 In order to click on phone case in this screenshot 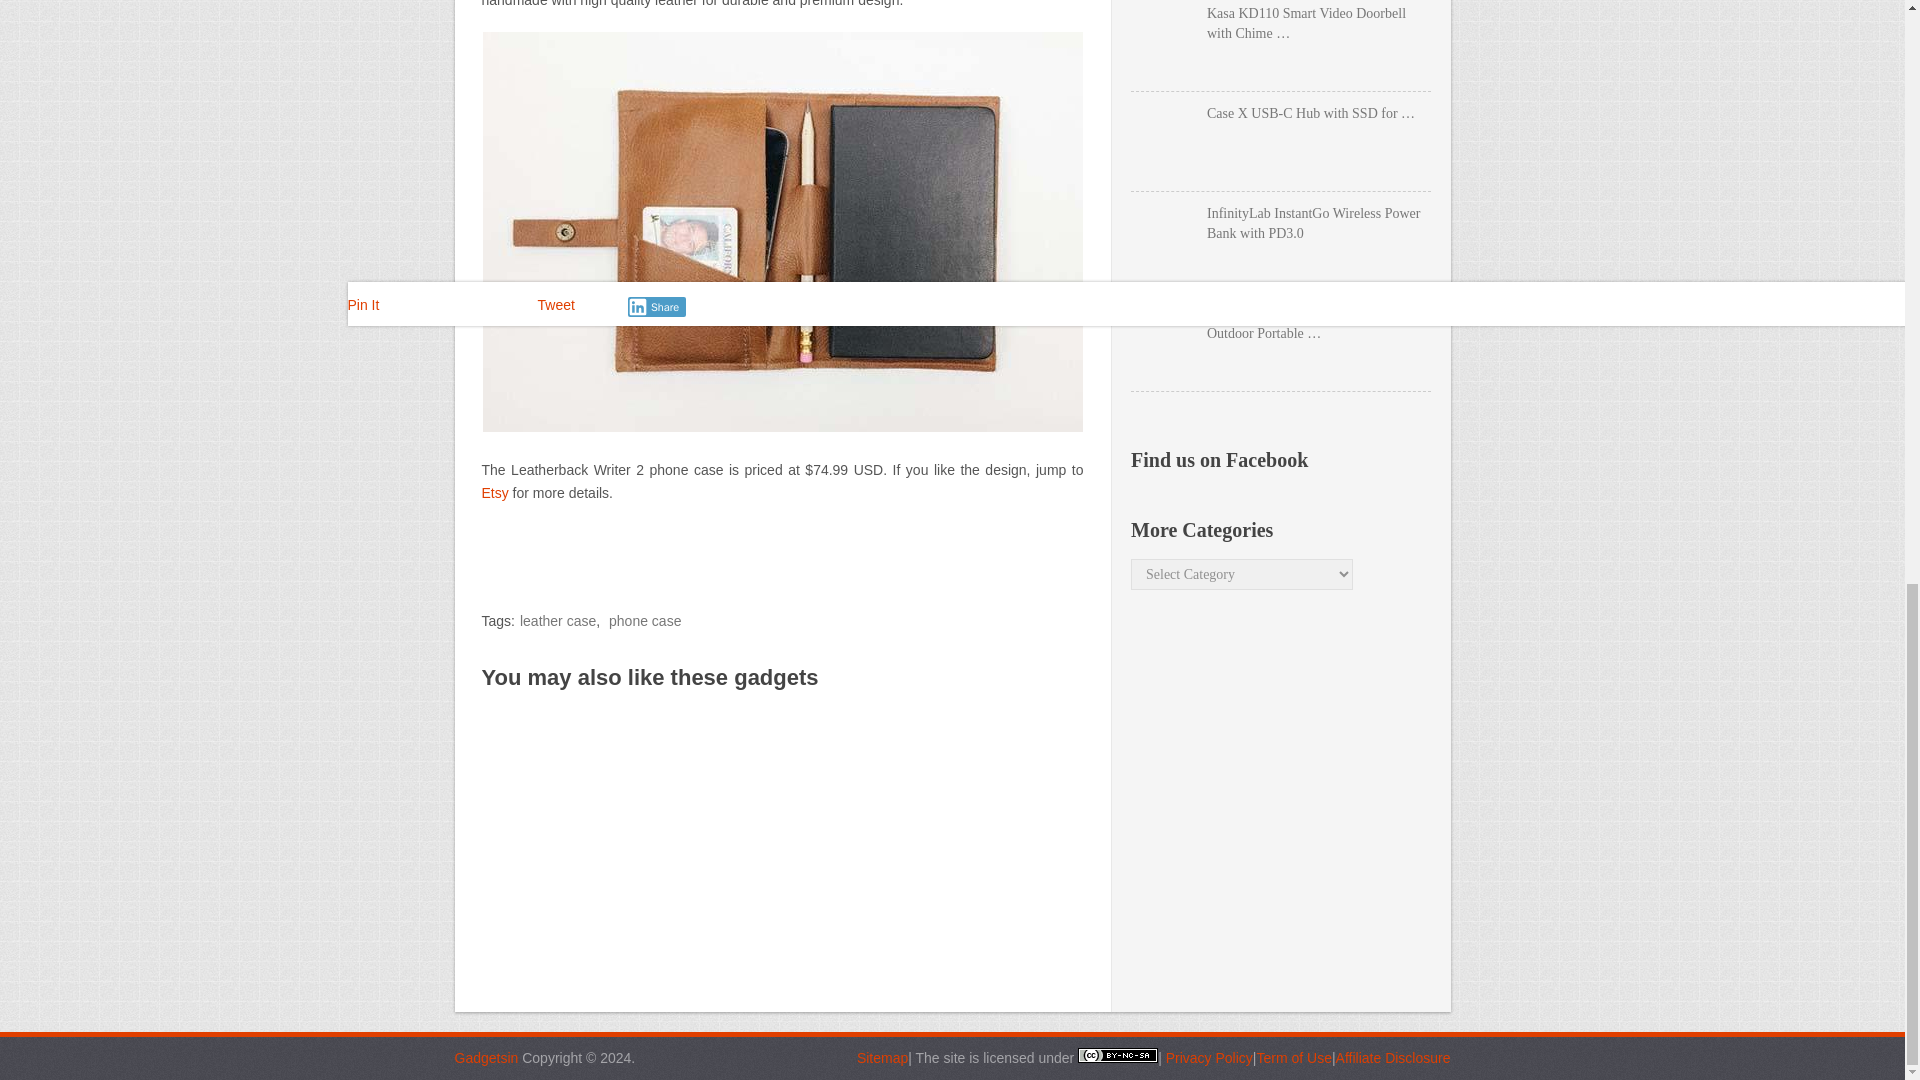, I will do `click(644, 620)`.